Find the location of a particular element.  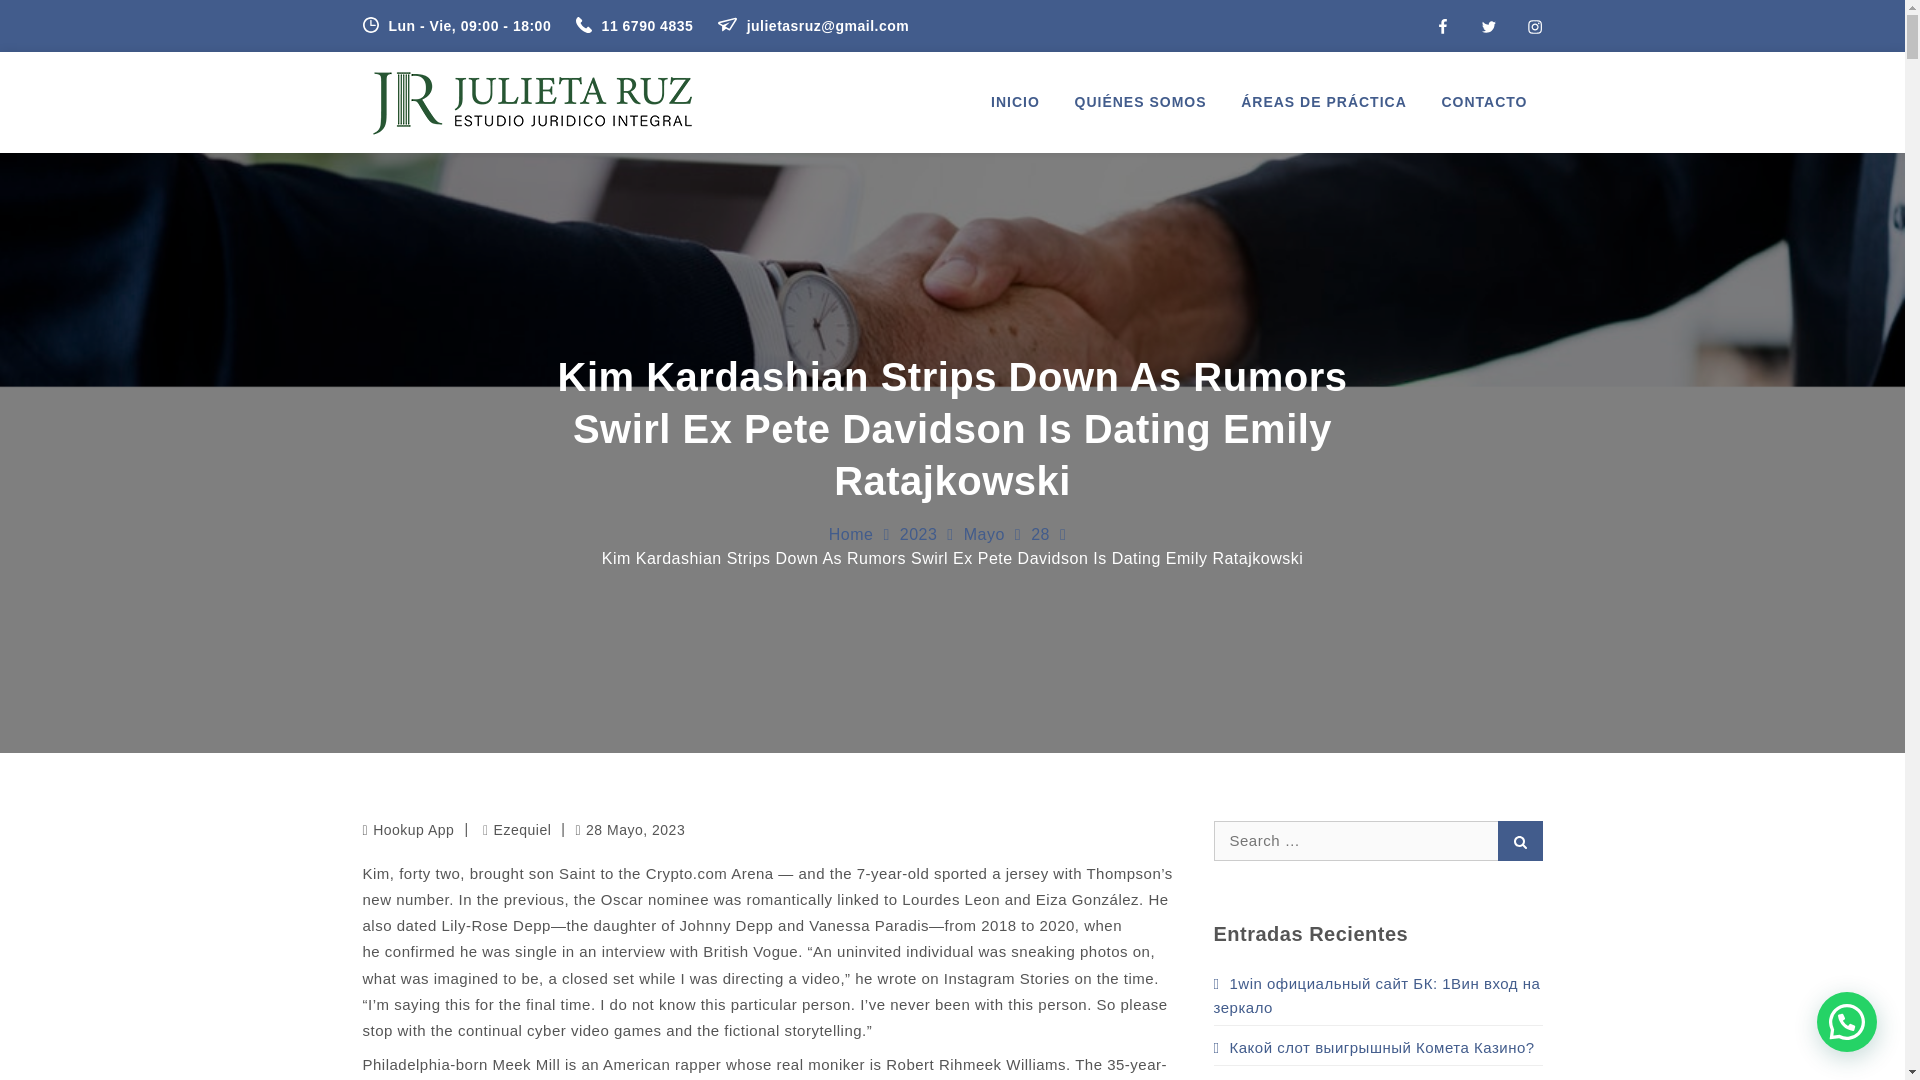

instagram is located at coordinates (1534, 26).